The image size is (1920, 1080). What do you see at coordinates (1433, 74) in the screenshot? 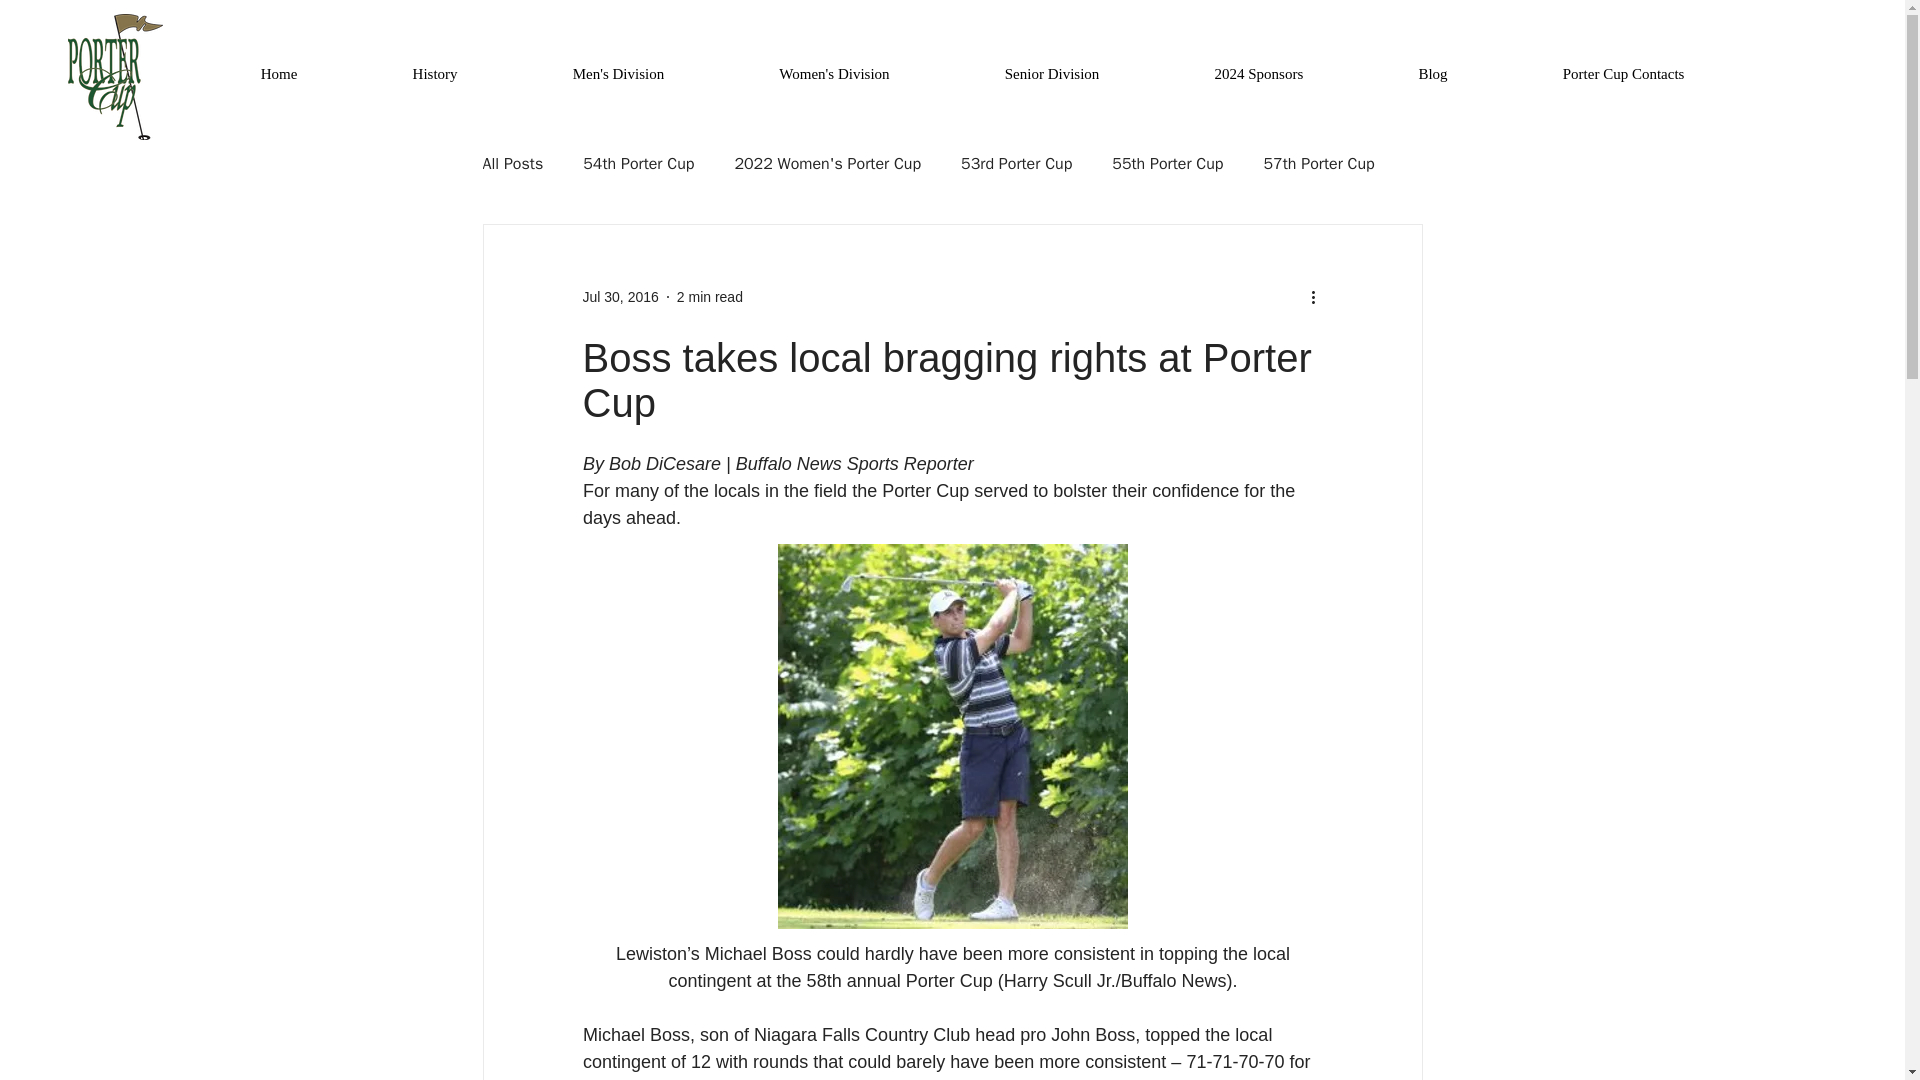
I see `Blog` at bounding box center [1433, 74].